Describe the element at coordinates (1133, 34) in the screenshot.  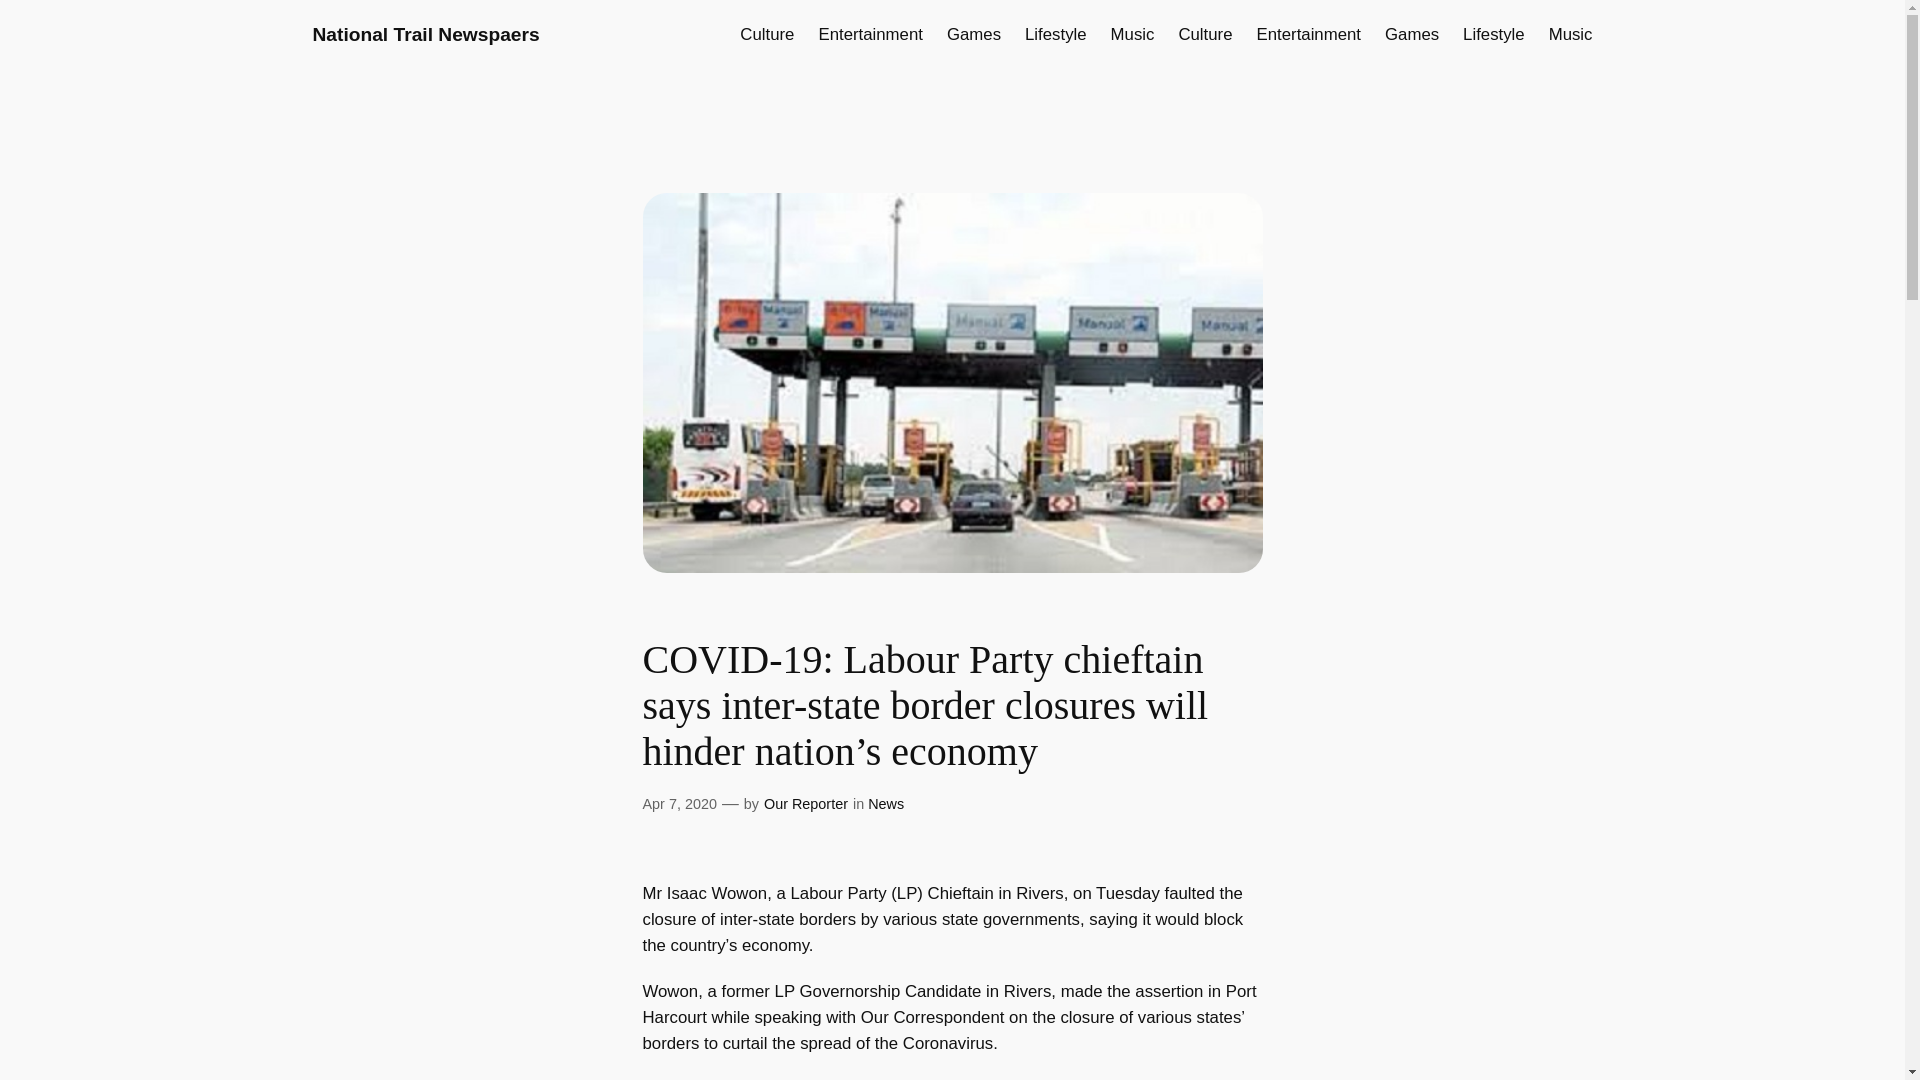
I see `Music` at that location.